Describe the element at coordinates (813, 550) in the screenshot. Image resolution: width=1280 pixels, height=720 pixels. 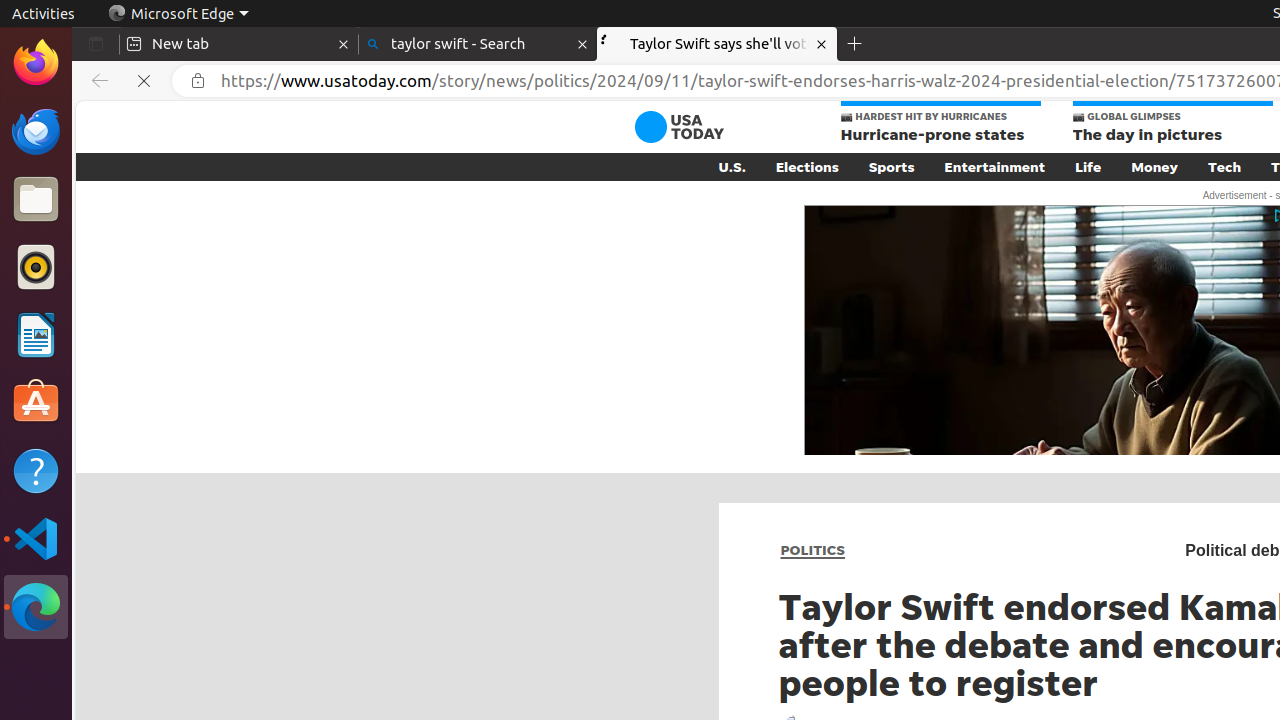
I see `POLITICS` at that location.